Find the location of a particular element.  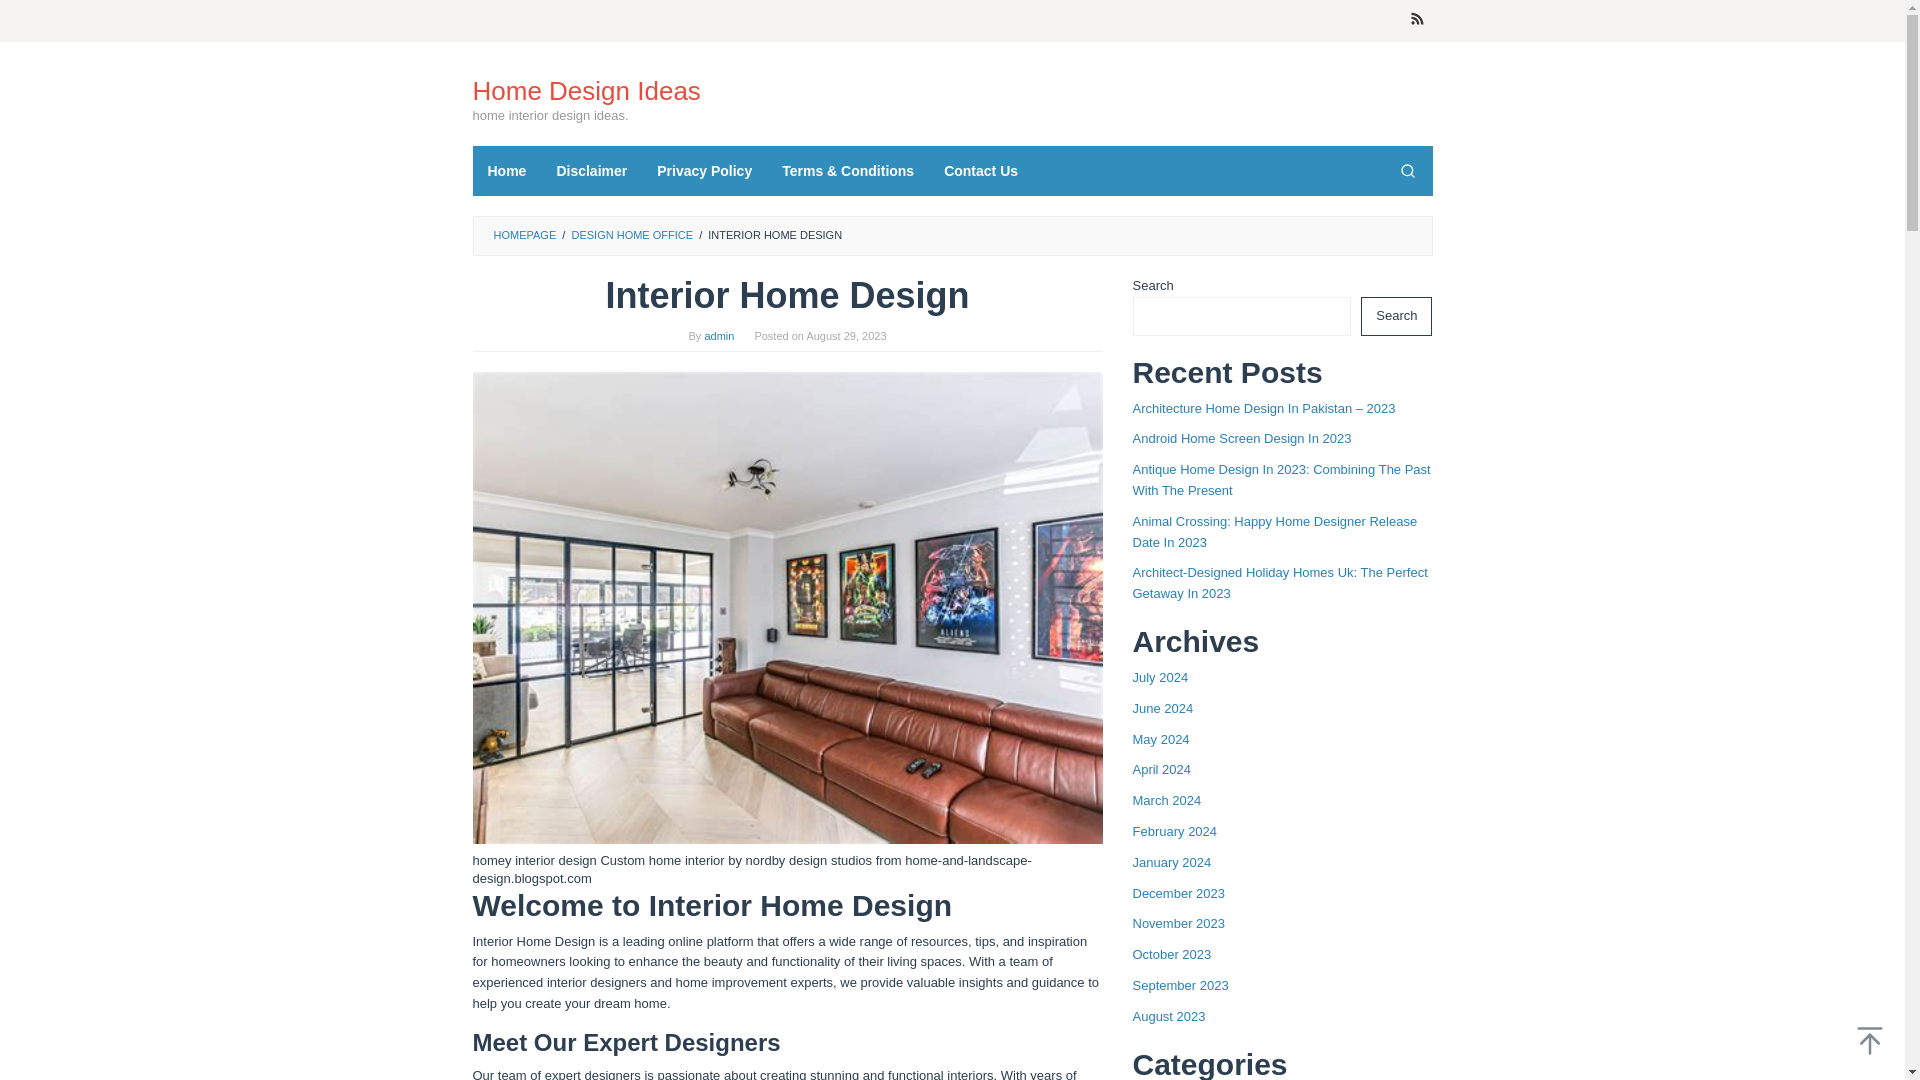

Privacy Policy is located at coordinates (704, 170).